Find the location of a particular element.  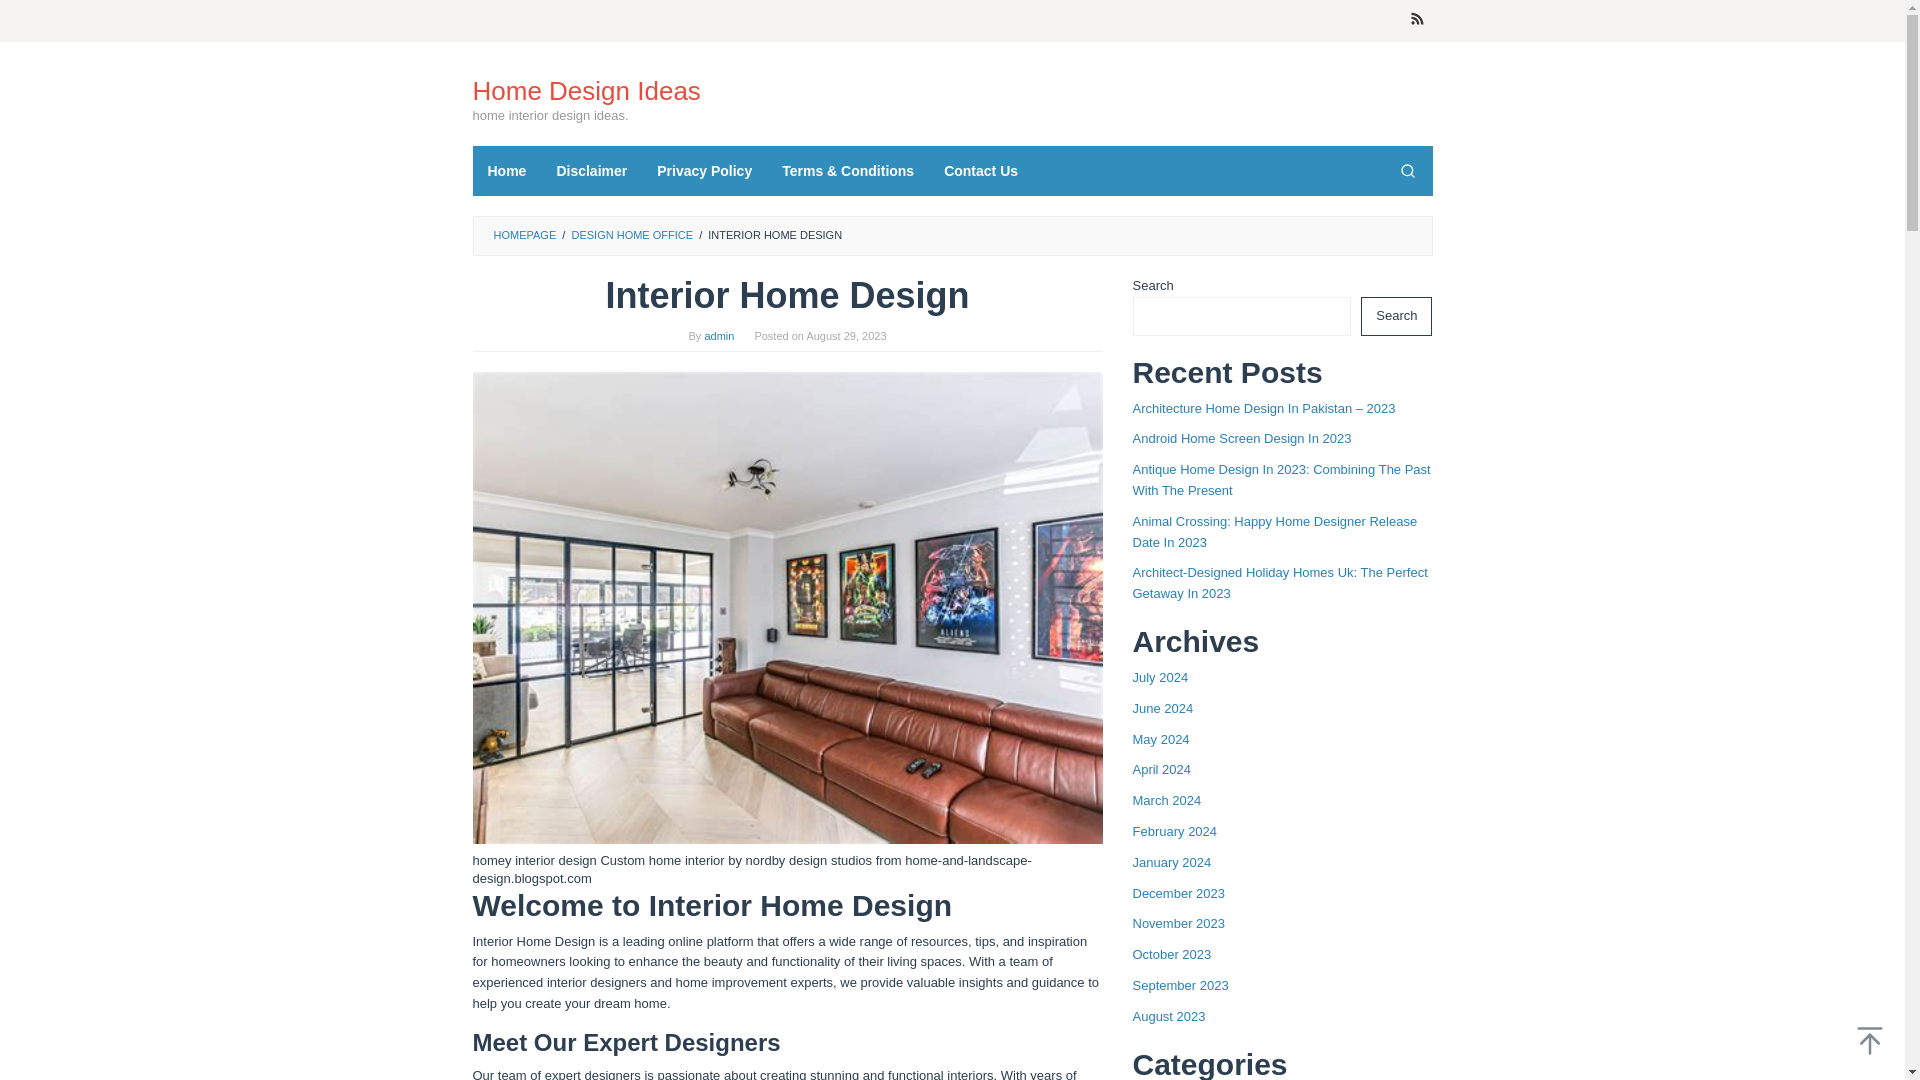

Privacy Policy is located at coordinates (704, 170).